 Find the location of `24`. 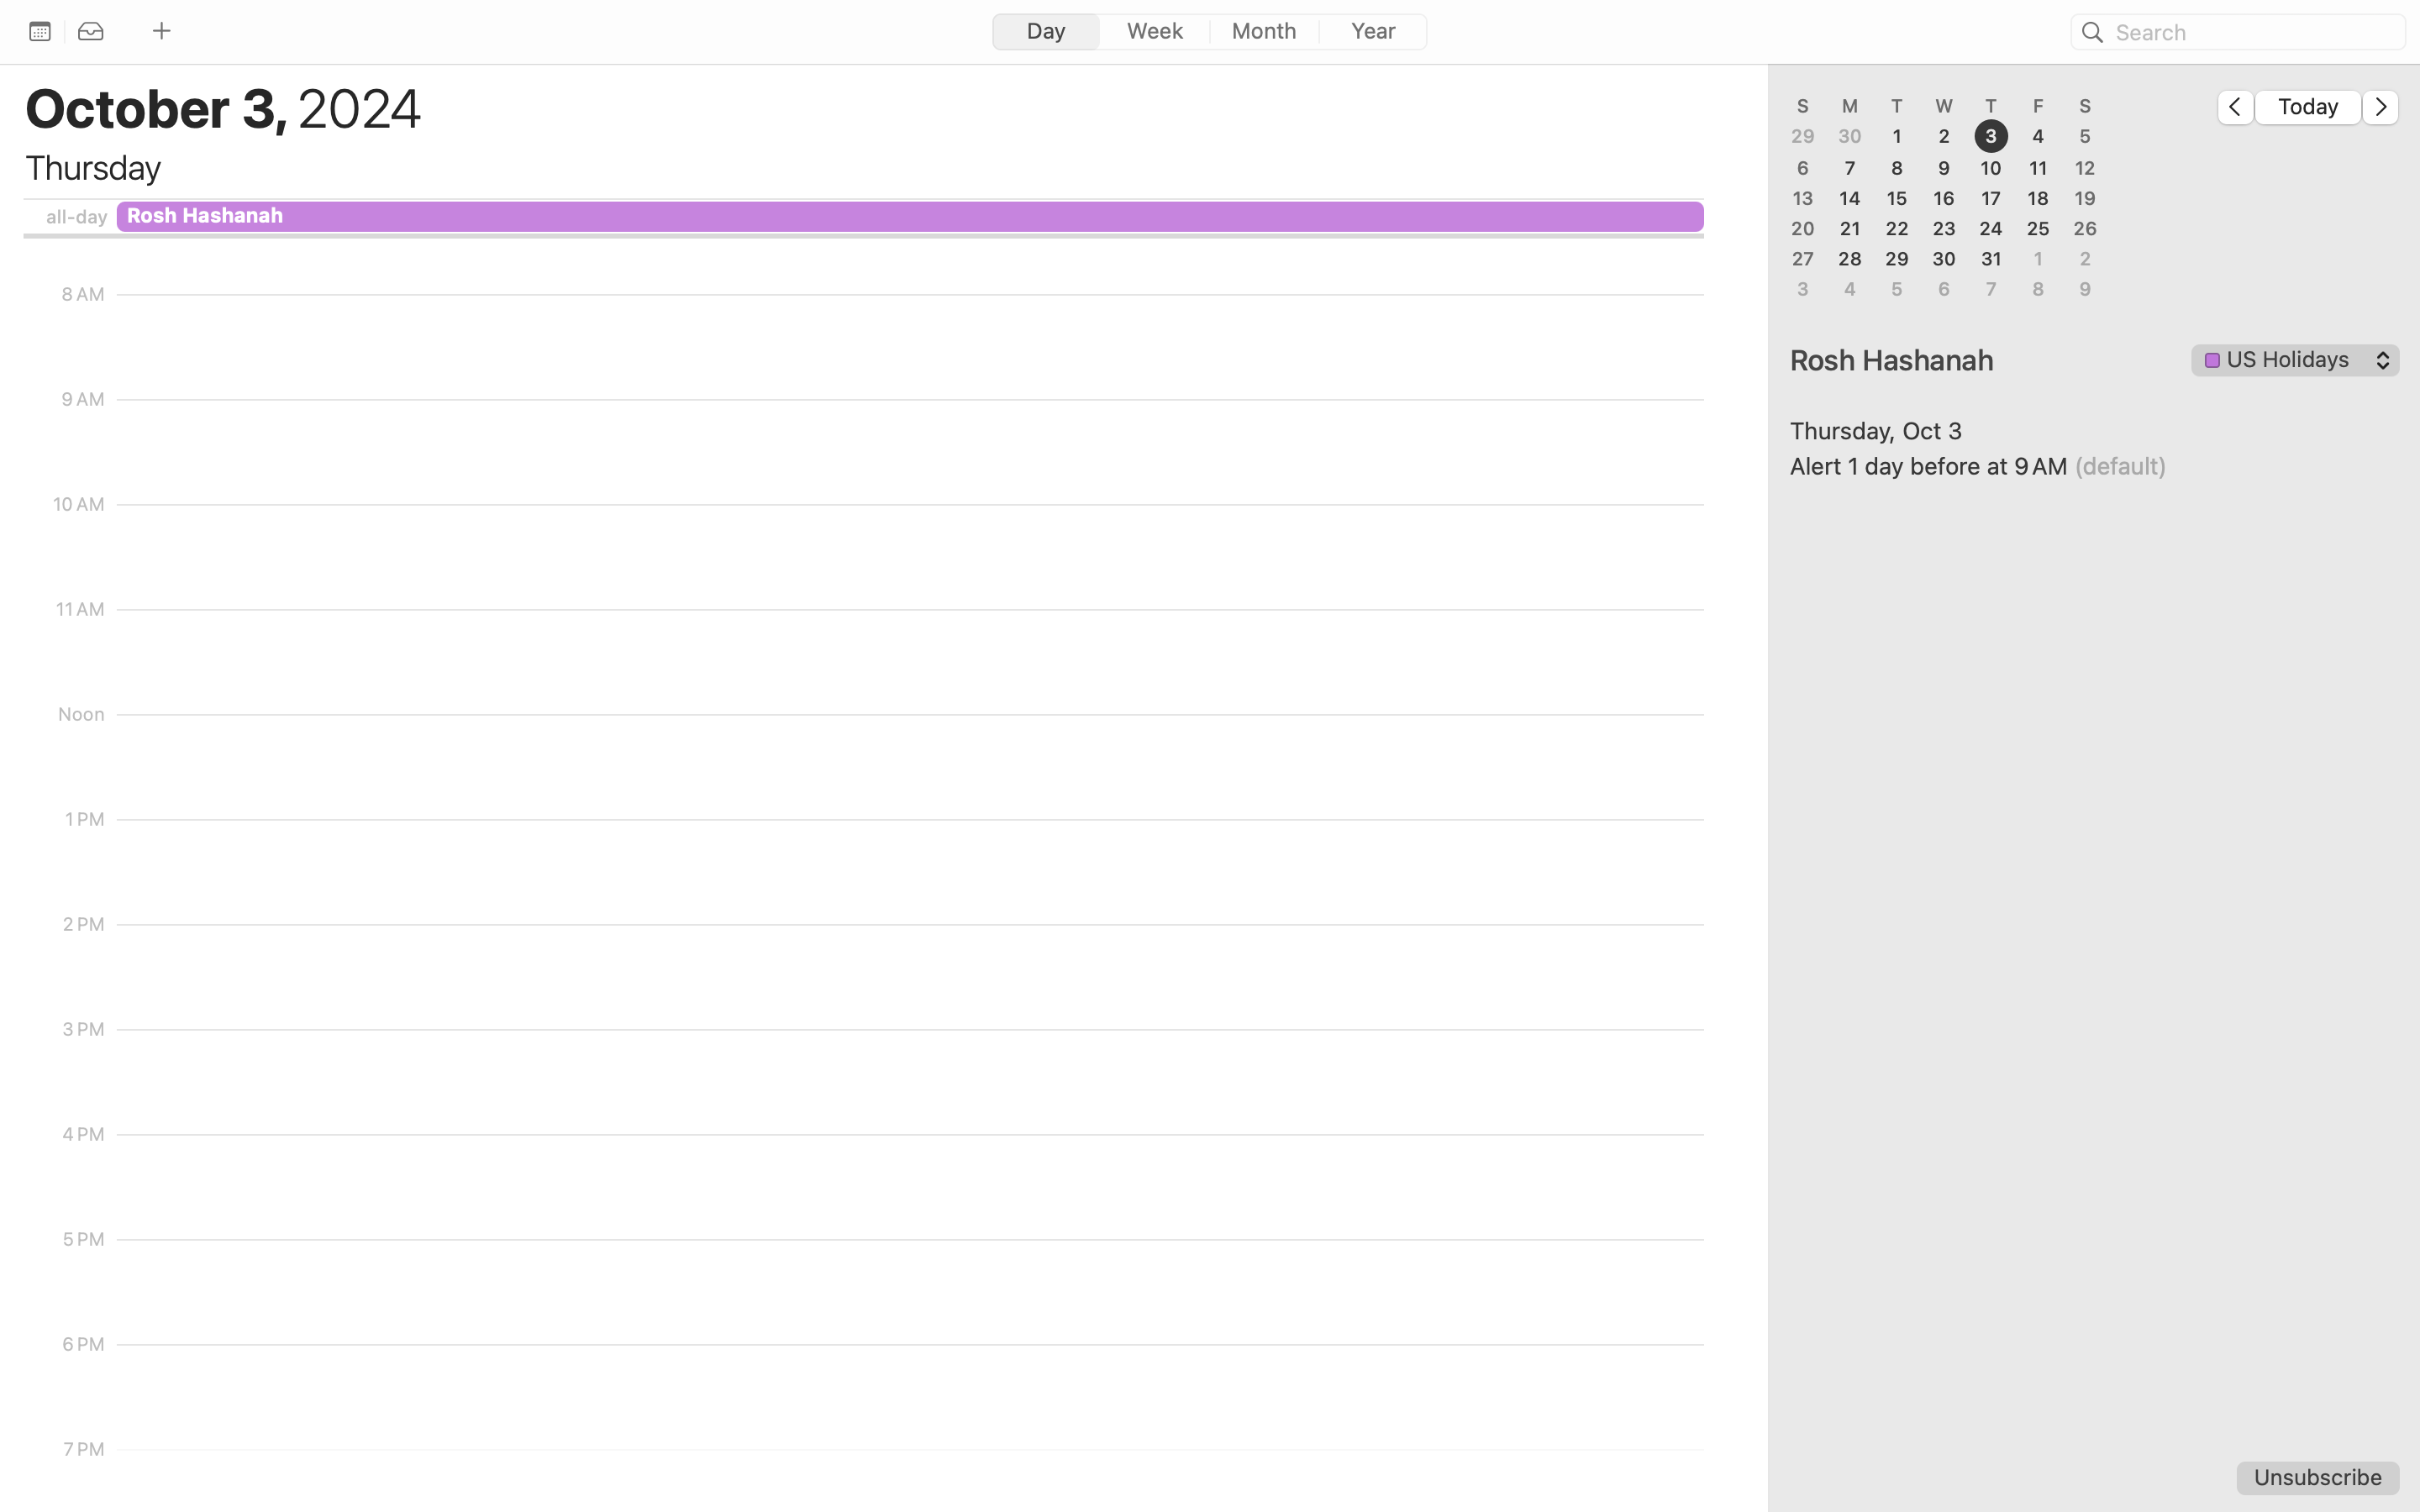

24 is located at coordinates (1991, 228).